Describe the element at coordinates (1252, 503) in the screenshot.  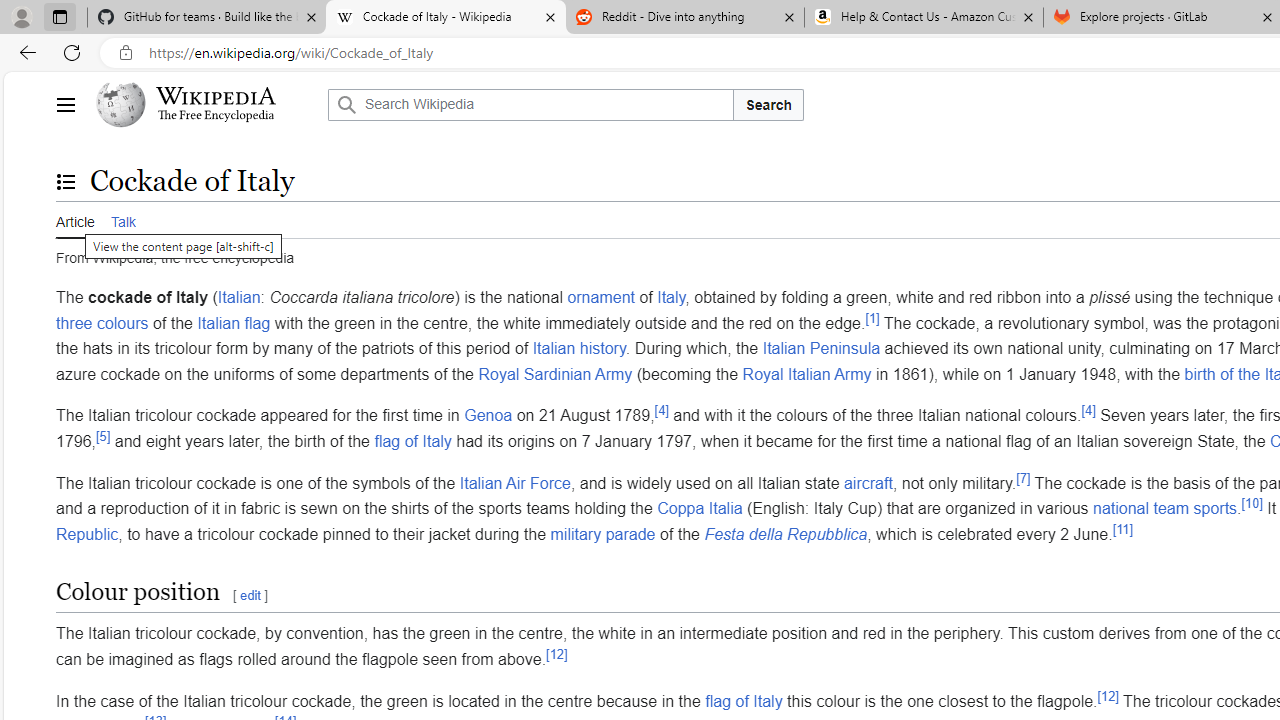
I see `[10]` at that location.